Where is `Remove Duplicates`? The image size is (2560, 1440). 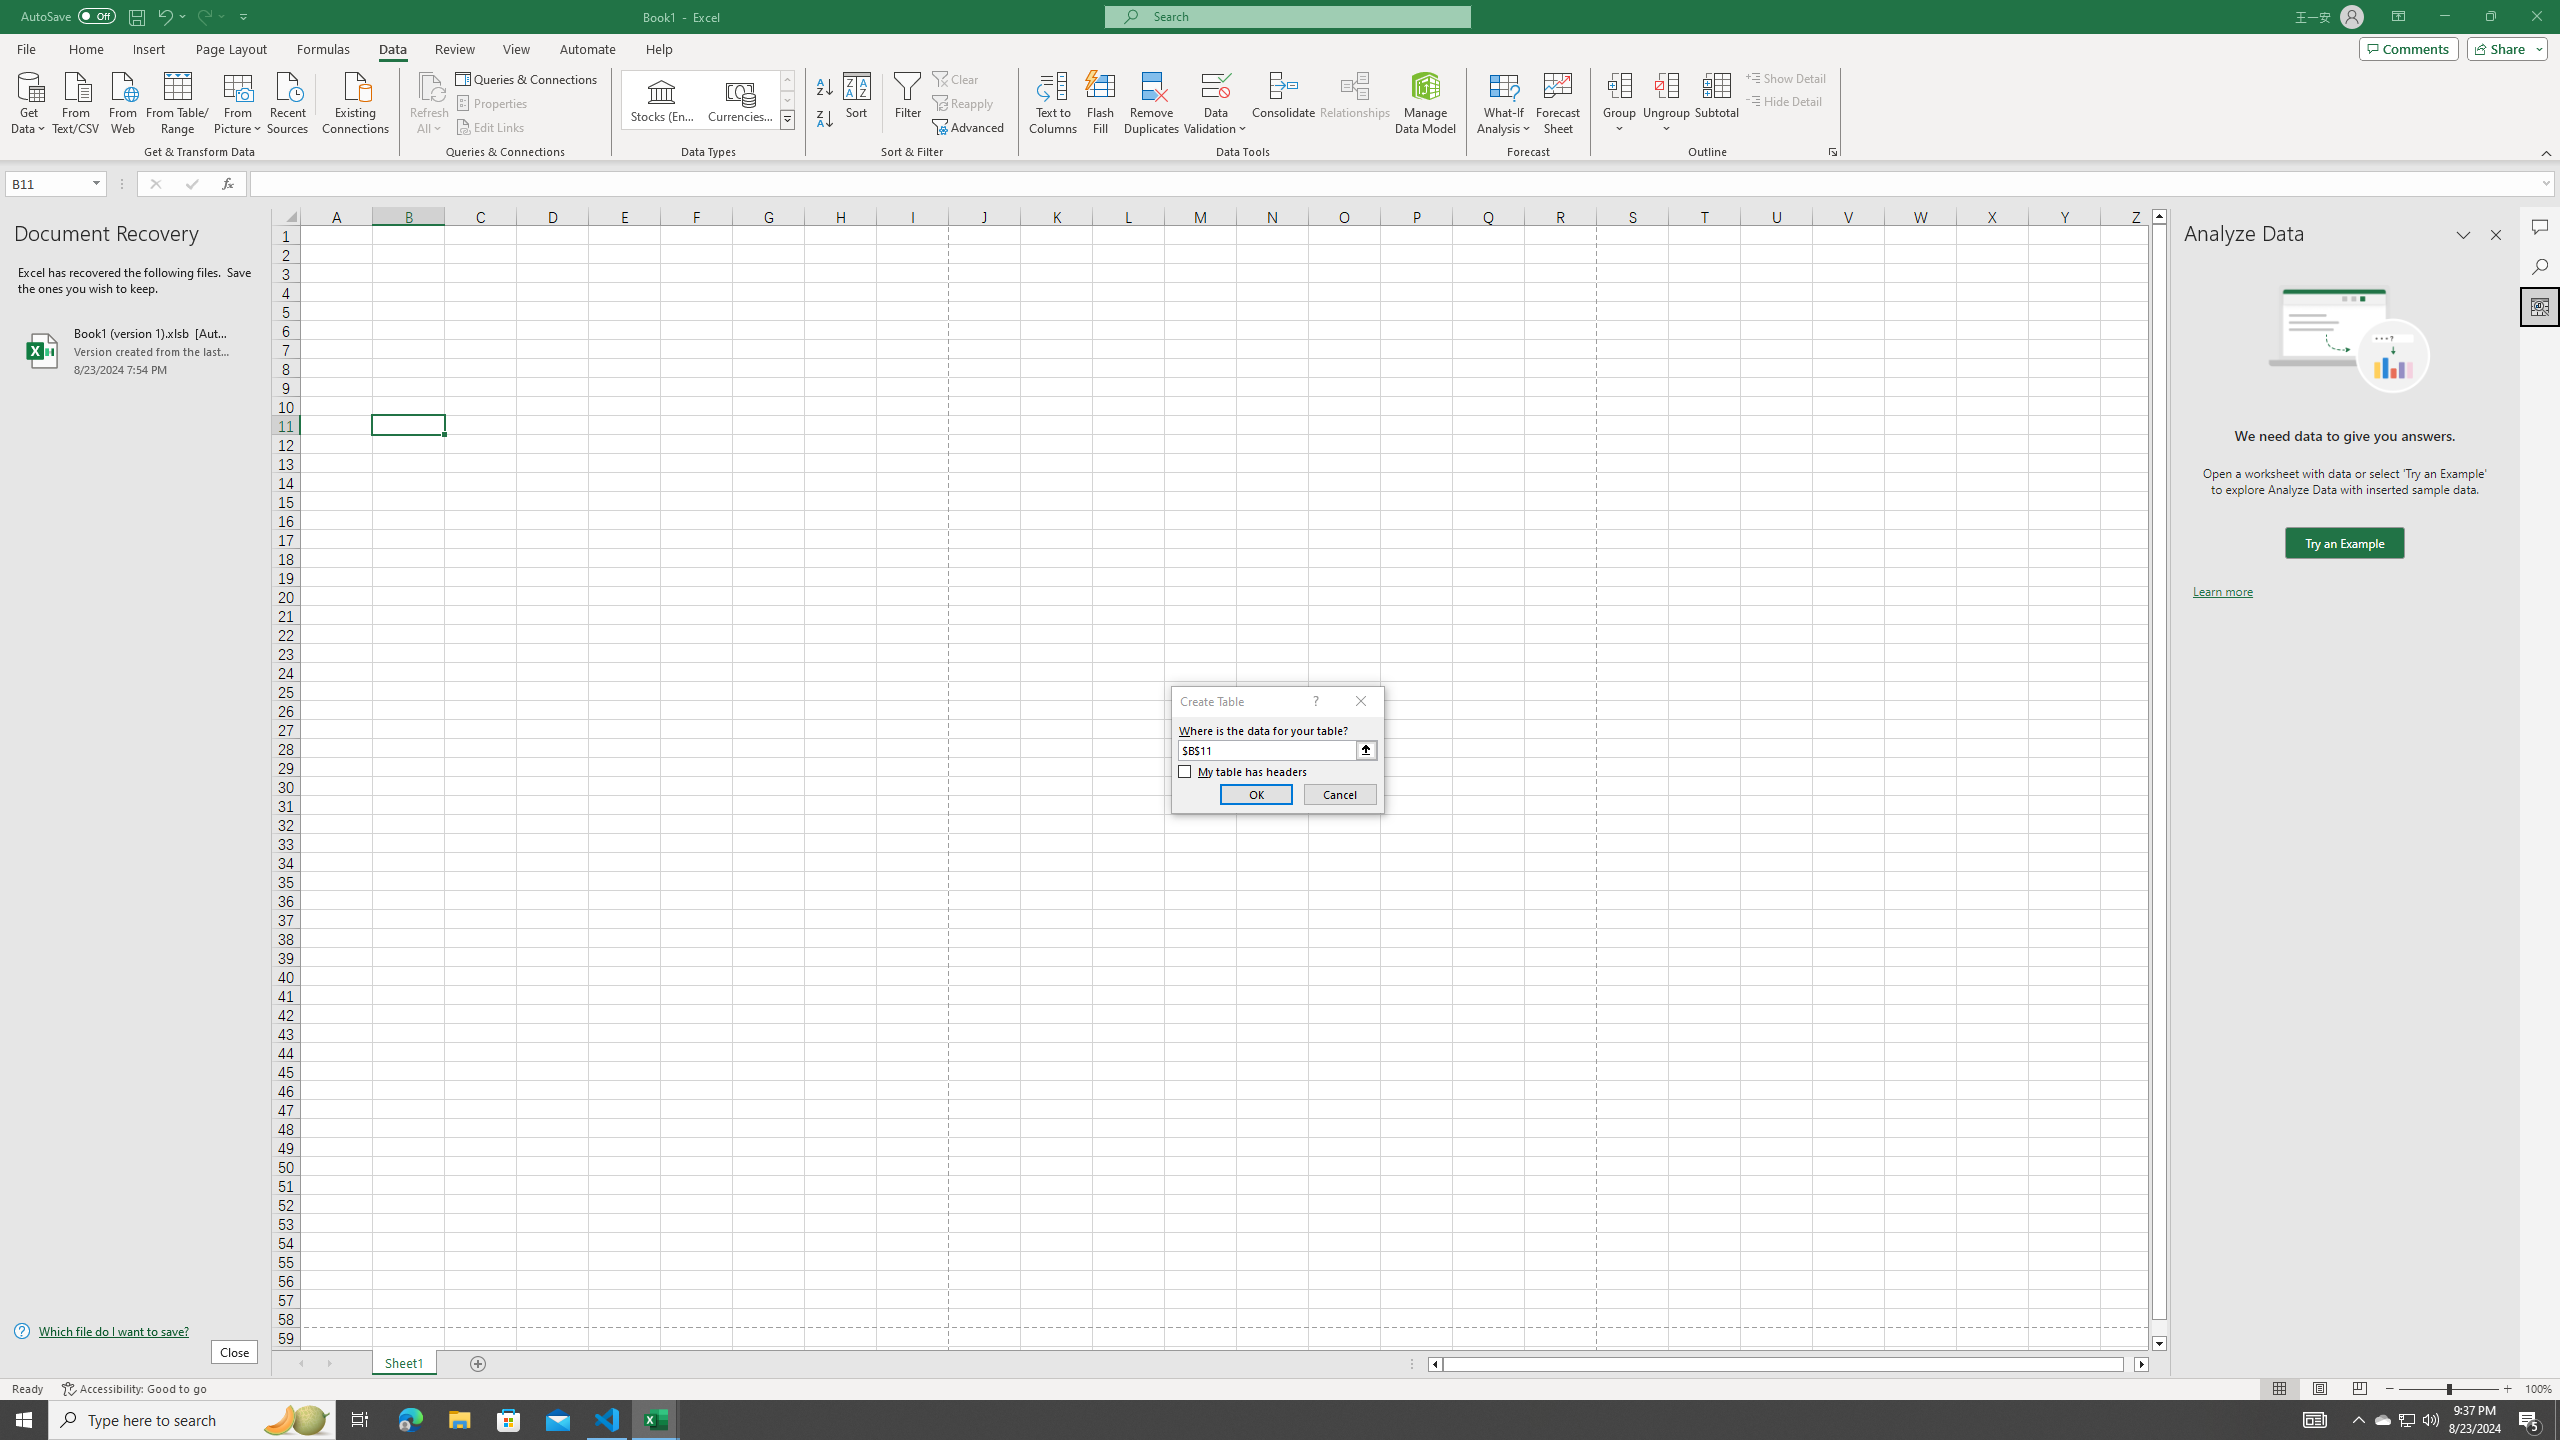 Remove Duplicates is located at coordinates (1152, 103).